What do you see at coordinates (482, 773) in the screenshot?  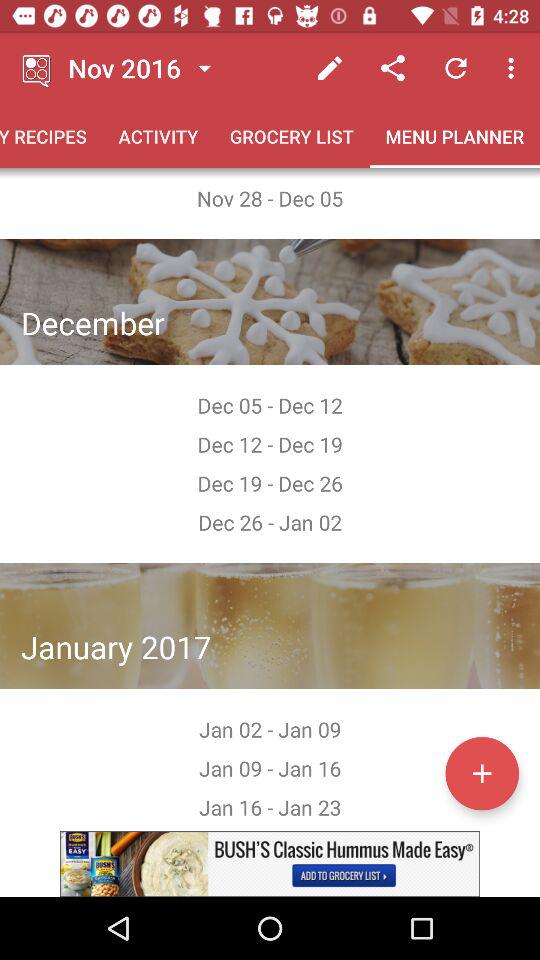 I see `add option` at bounding box center [482, 773].